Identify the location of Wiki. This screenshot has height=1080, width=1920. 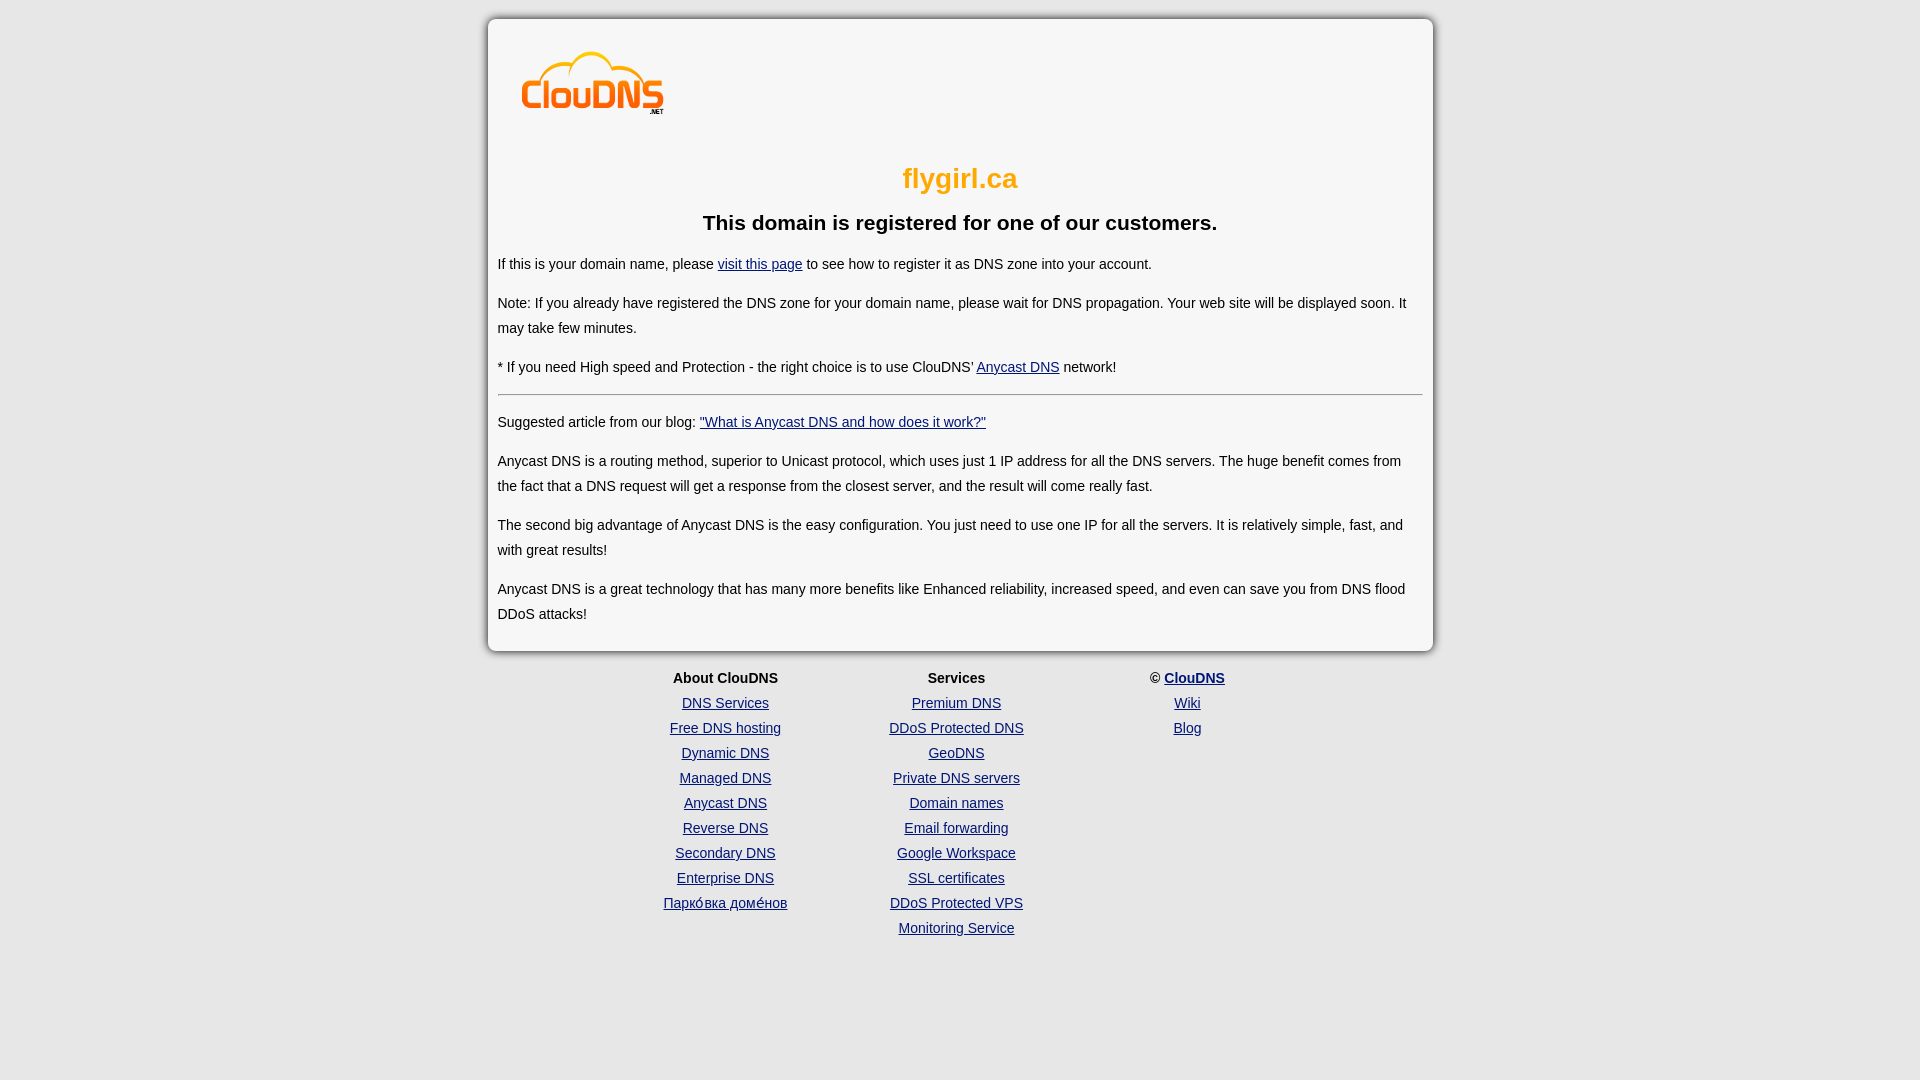
(1186, 702).